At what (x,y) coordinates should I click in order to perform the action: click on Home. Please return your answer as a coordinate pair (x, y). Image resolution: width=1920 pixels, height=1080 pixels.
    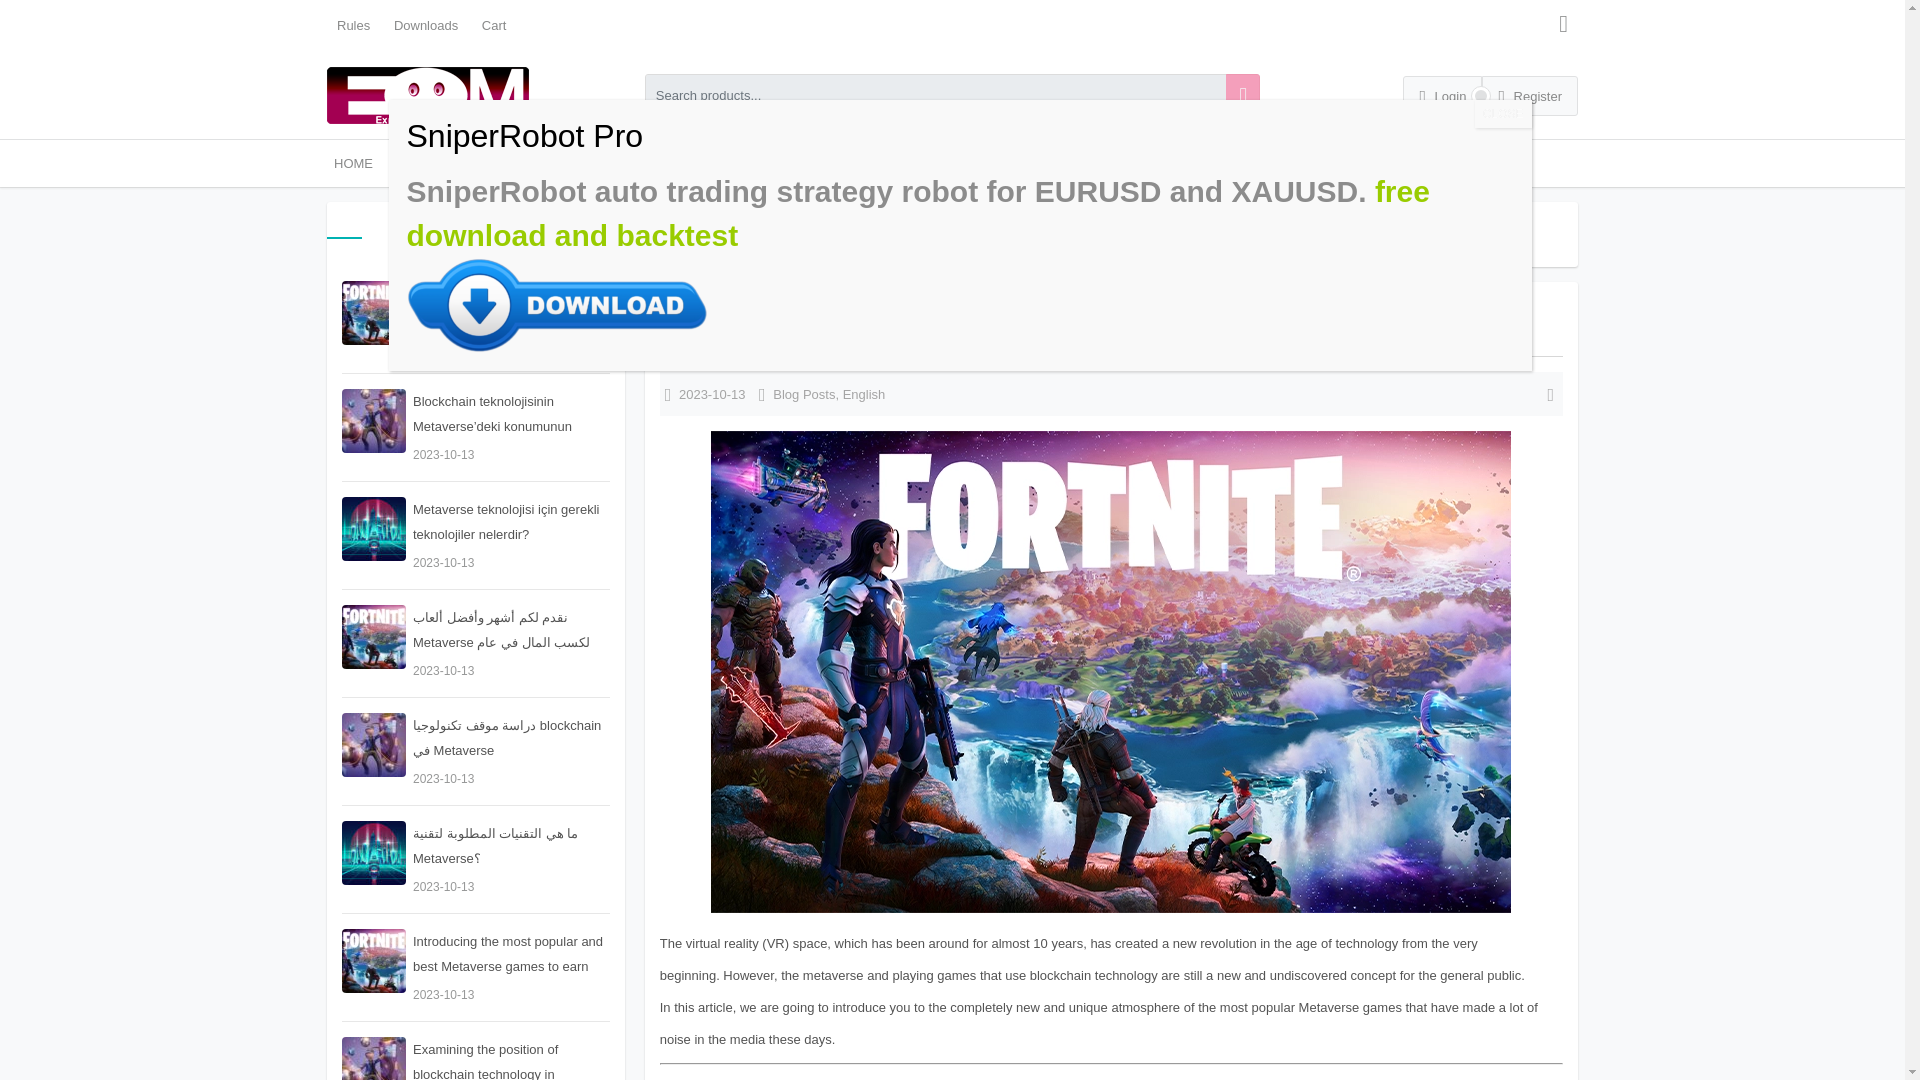
    Looking at the image, I should click on (678, 236).